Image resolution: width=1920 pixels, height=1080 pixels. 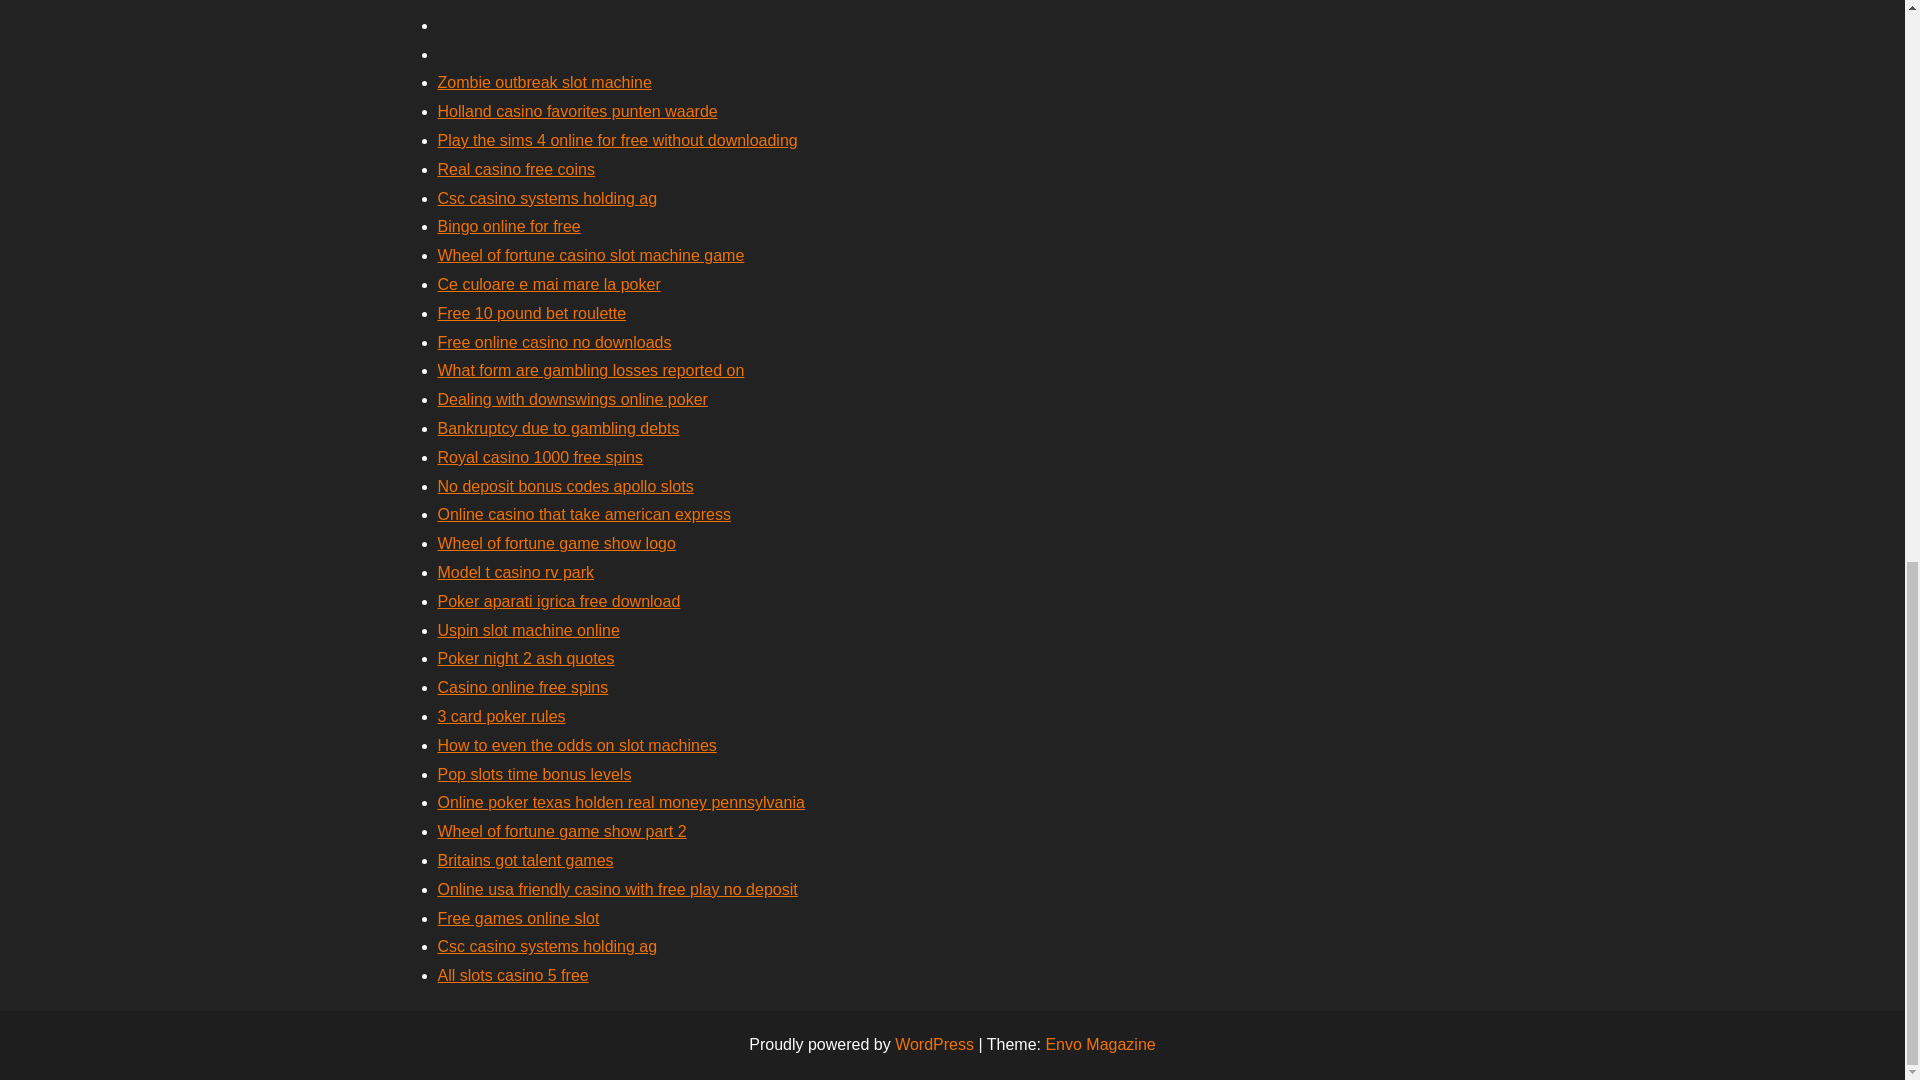 What do you see at coordinates (532, 312) in the screenshot?
I see `Free 10 pound bet roulette` at bounding box center [532, 312].